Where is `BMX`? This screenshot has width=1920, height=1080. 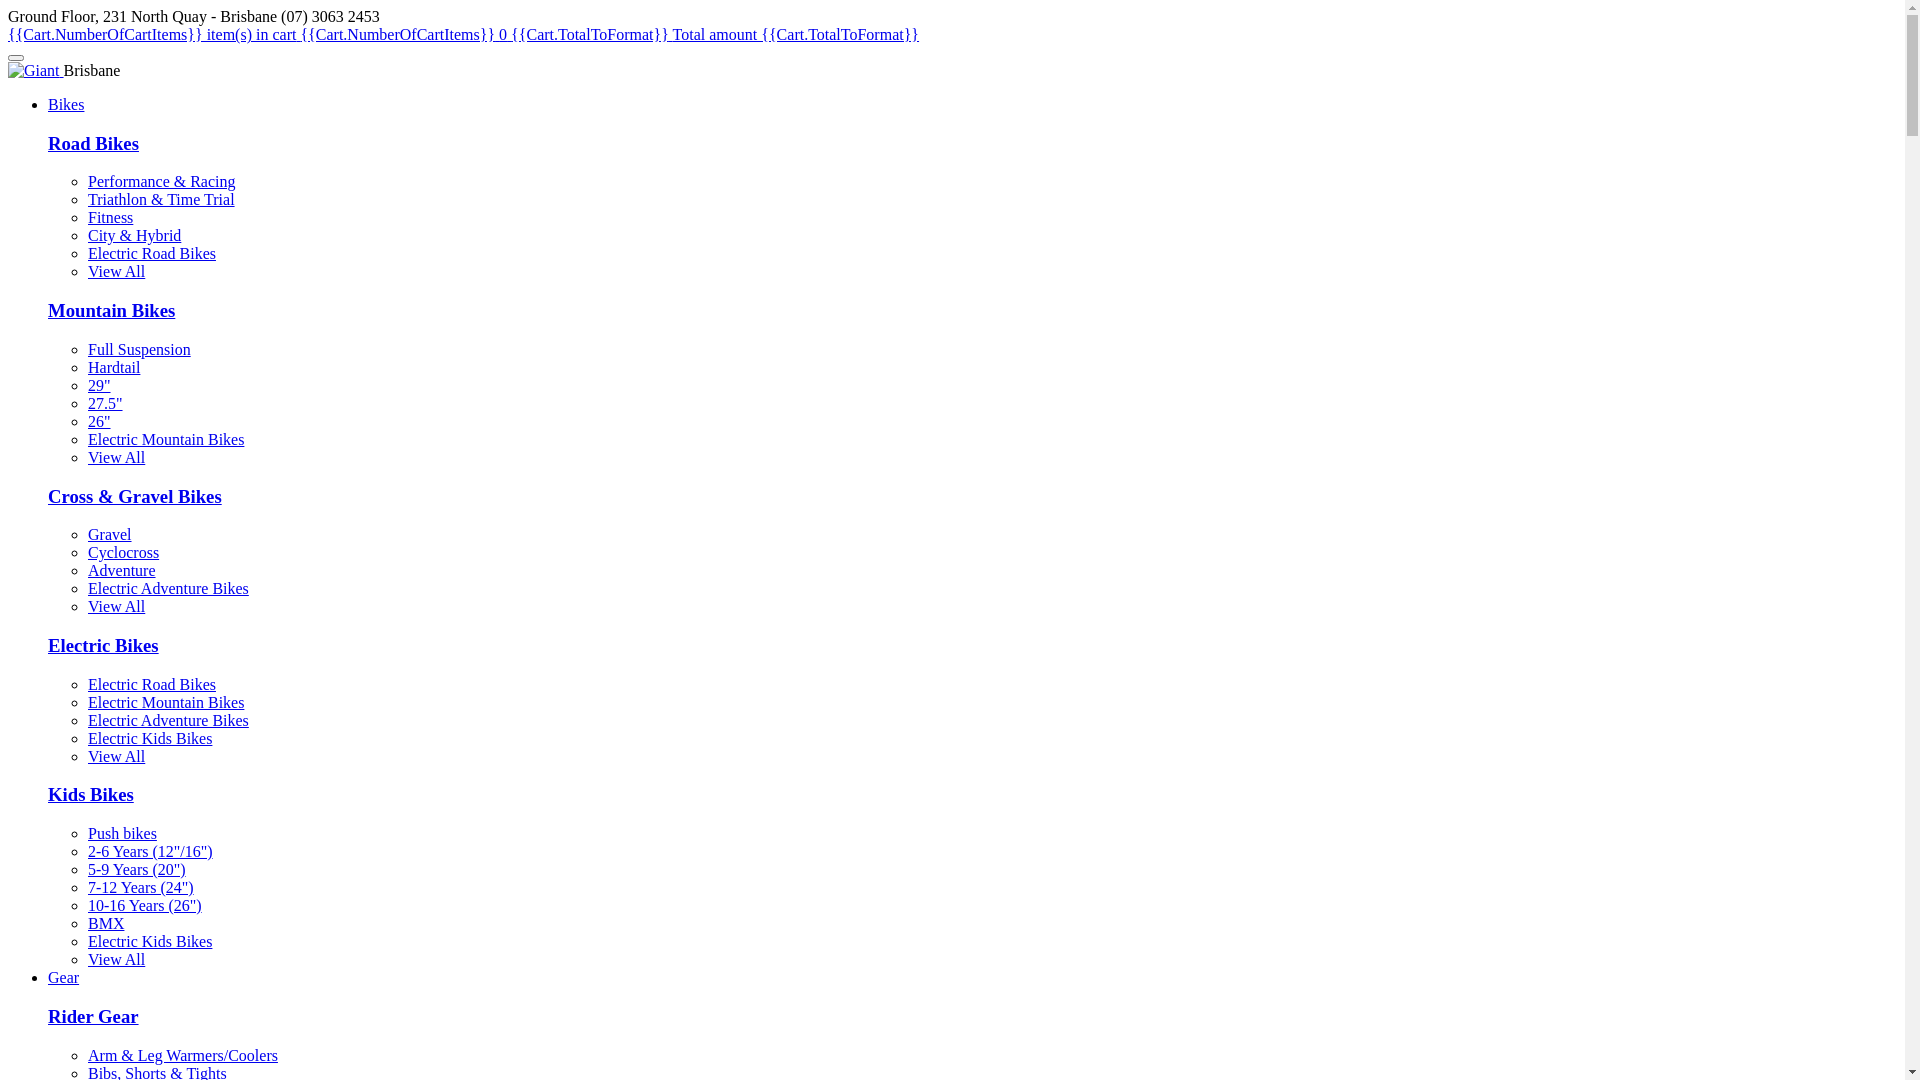
BMX is located at coordinates (106, 924).